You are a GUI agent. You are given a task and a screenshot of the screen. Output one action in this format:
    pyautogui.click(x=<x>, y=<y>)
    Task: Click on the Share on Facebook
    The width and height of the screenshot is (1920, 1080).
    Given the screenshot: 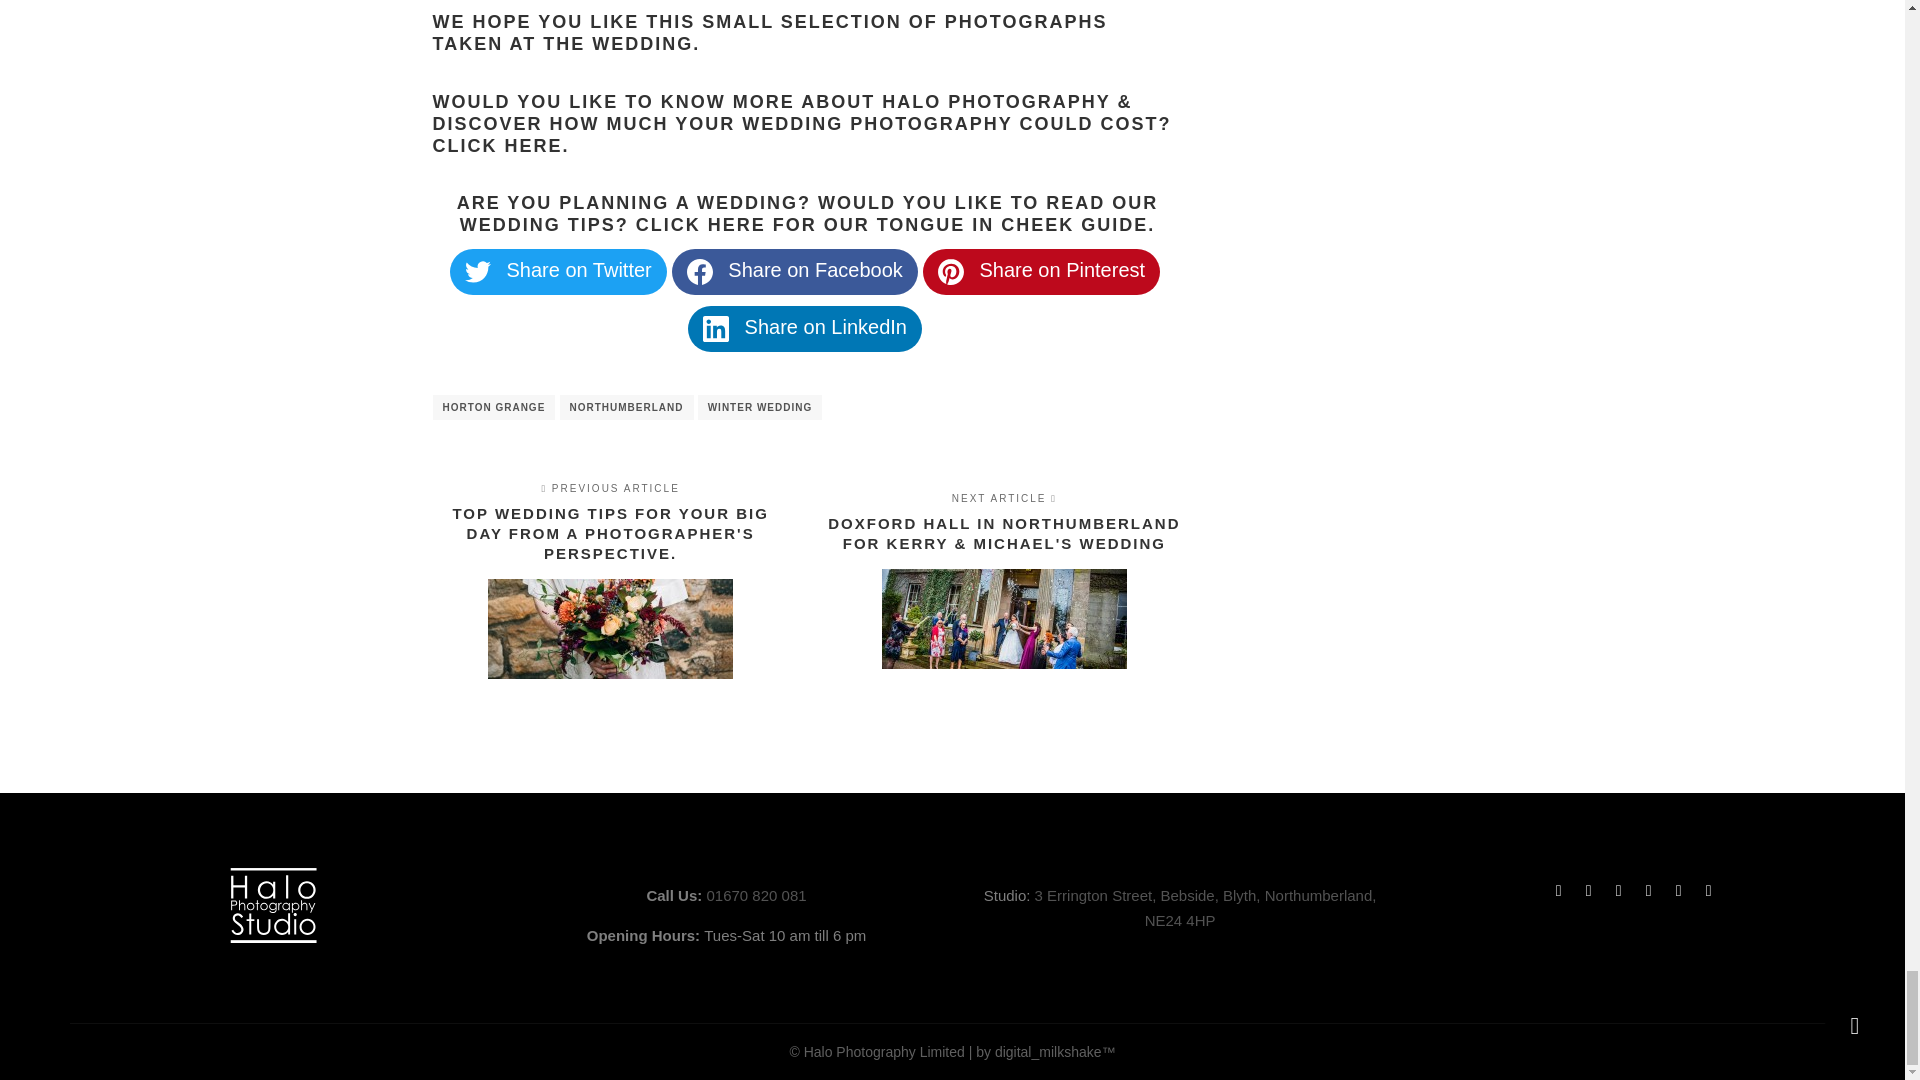 What is the action you would take?
    pyautogui.click(x=700, y=272)
    